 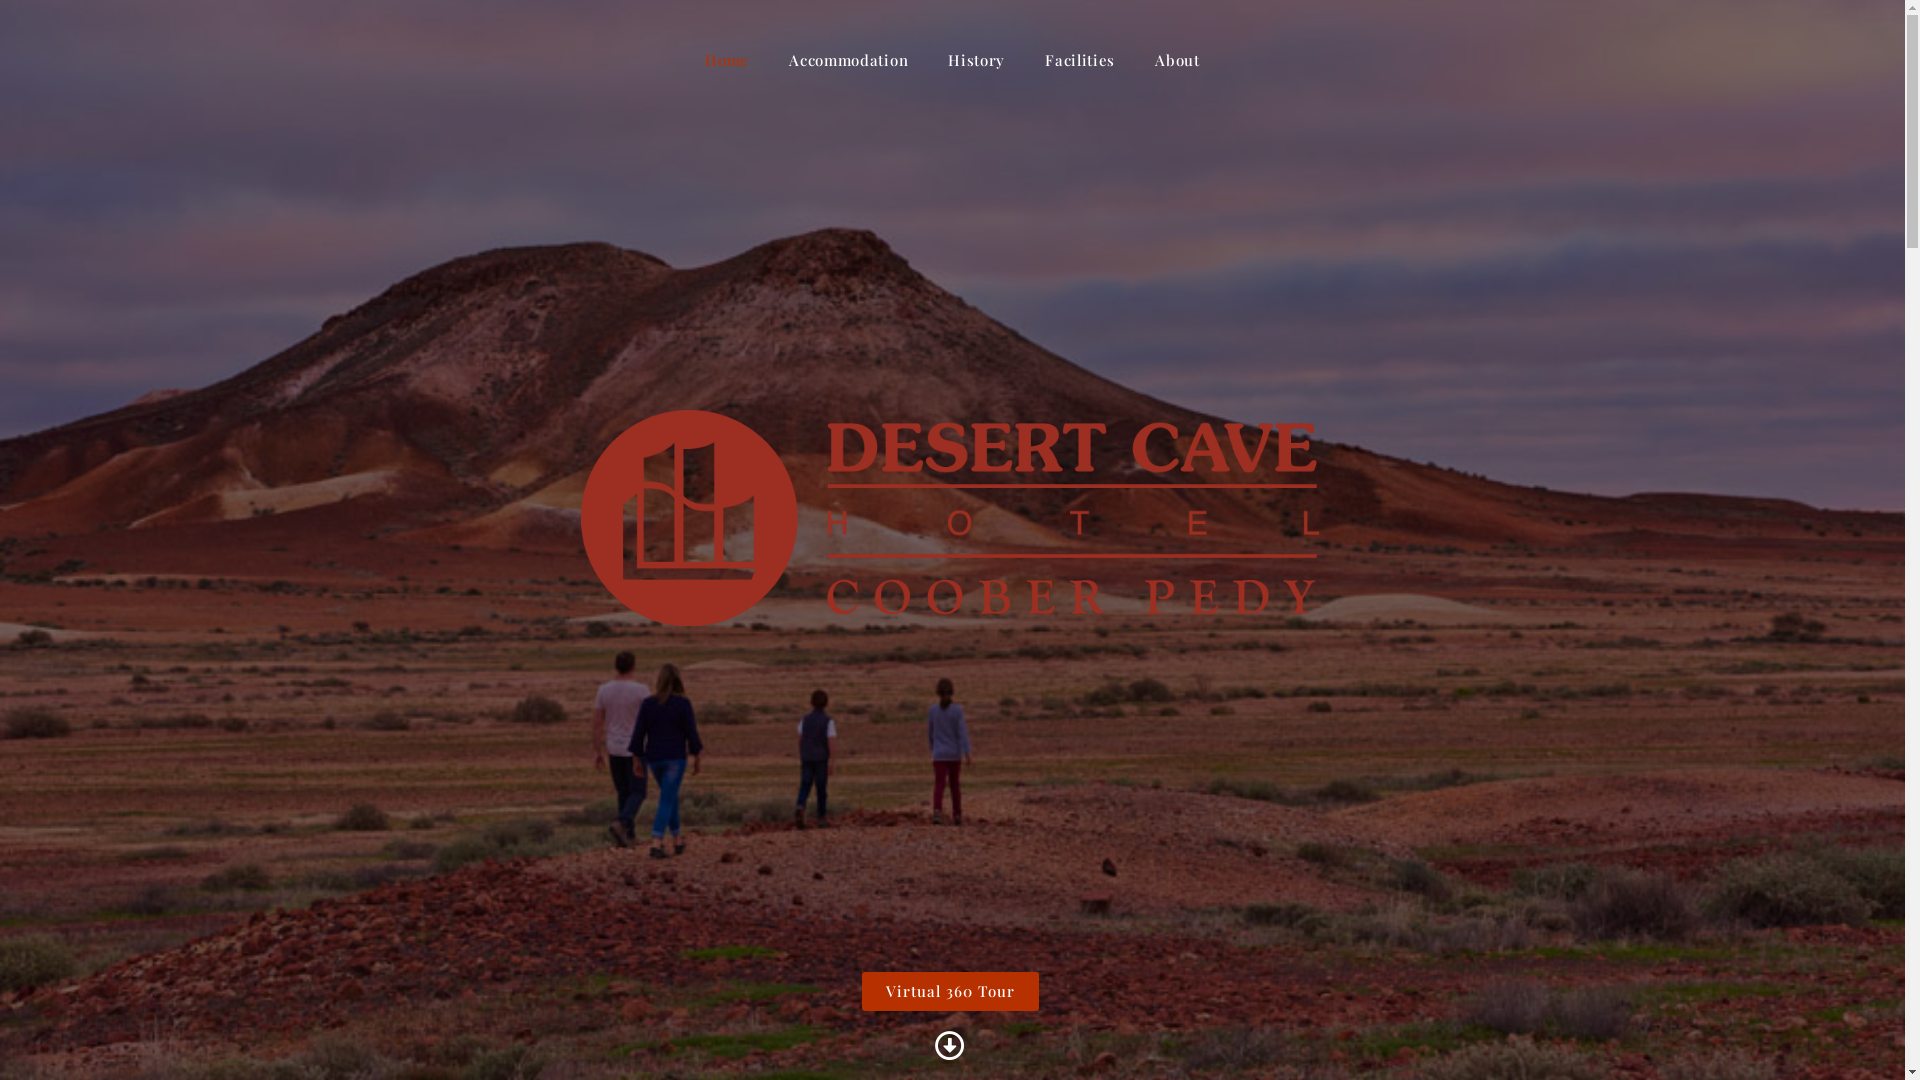 I want to click on Facilities, so click(x=1080, y=60).